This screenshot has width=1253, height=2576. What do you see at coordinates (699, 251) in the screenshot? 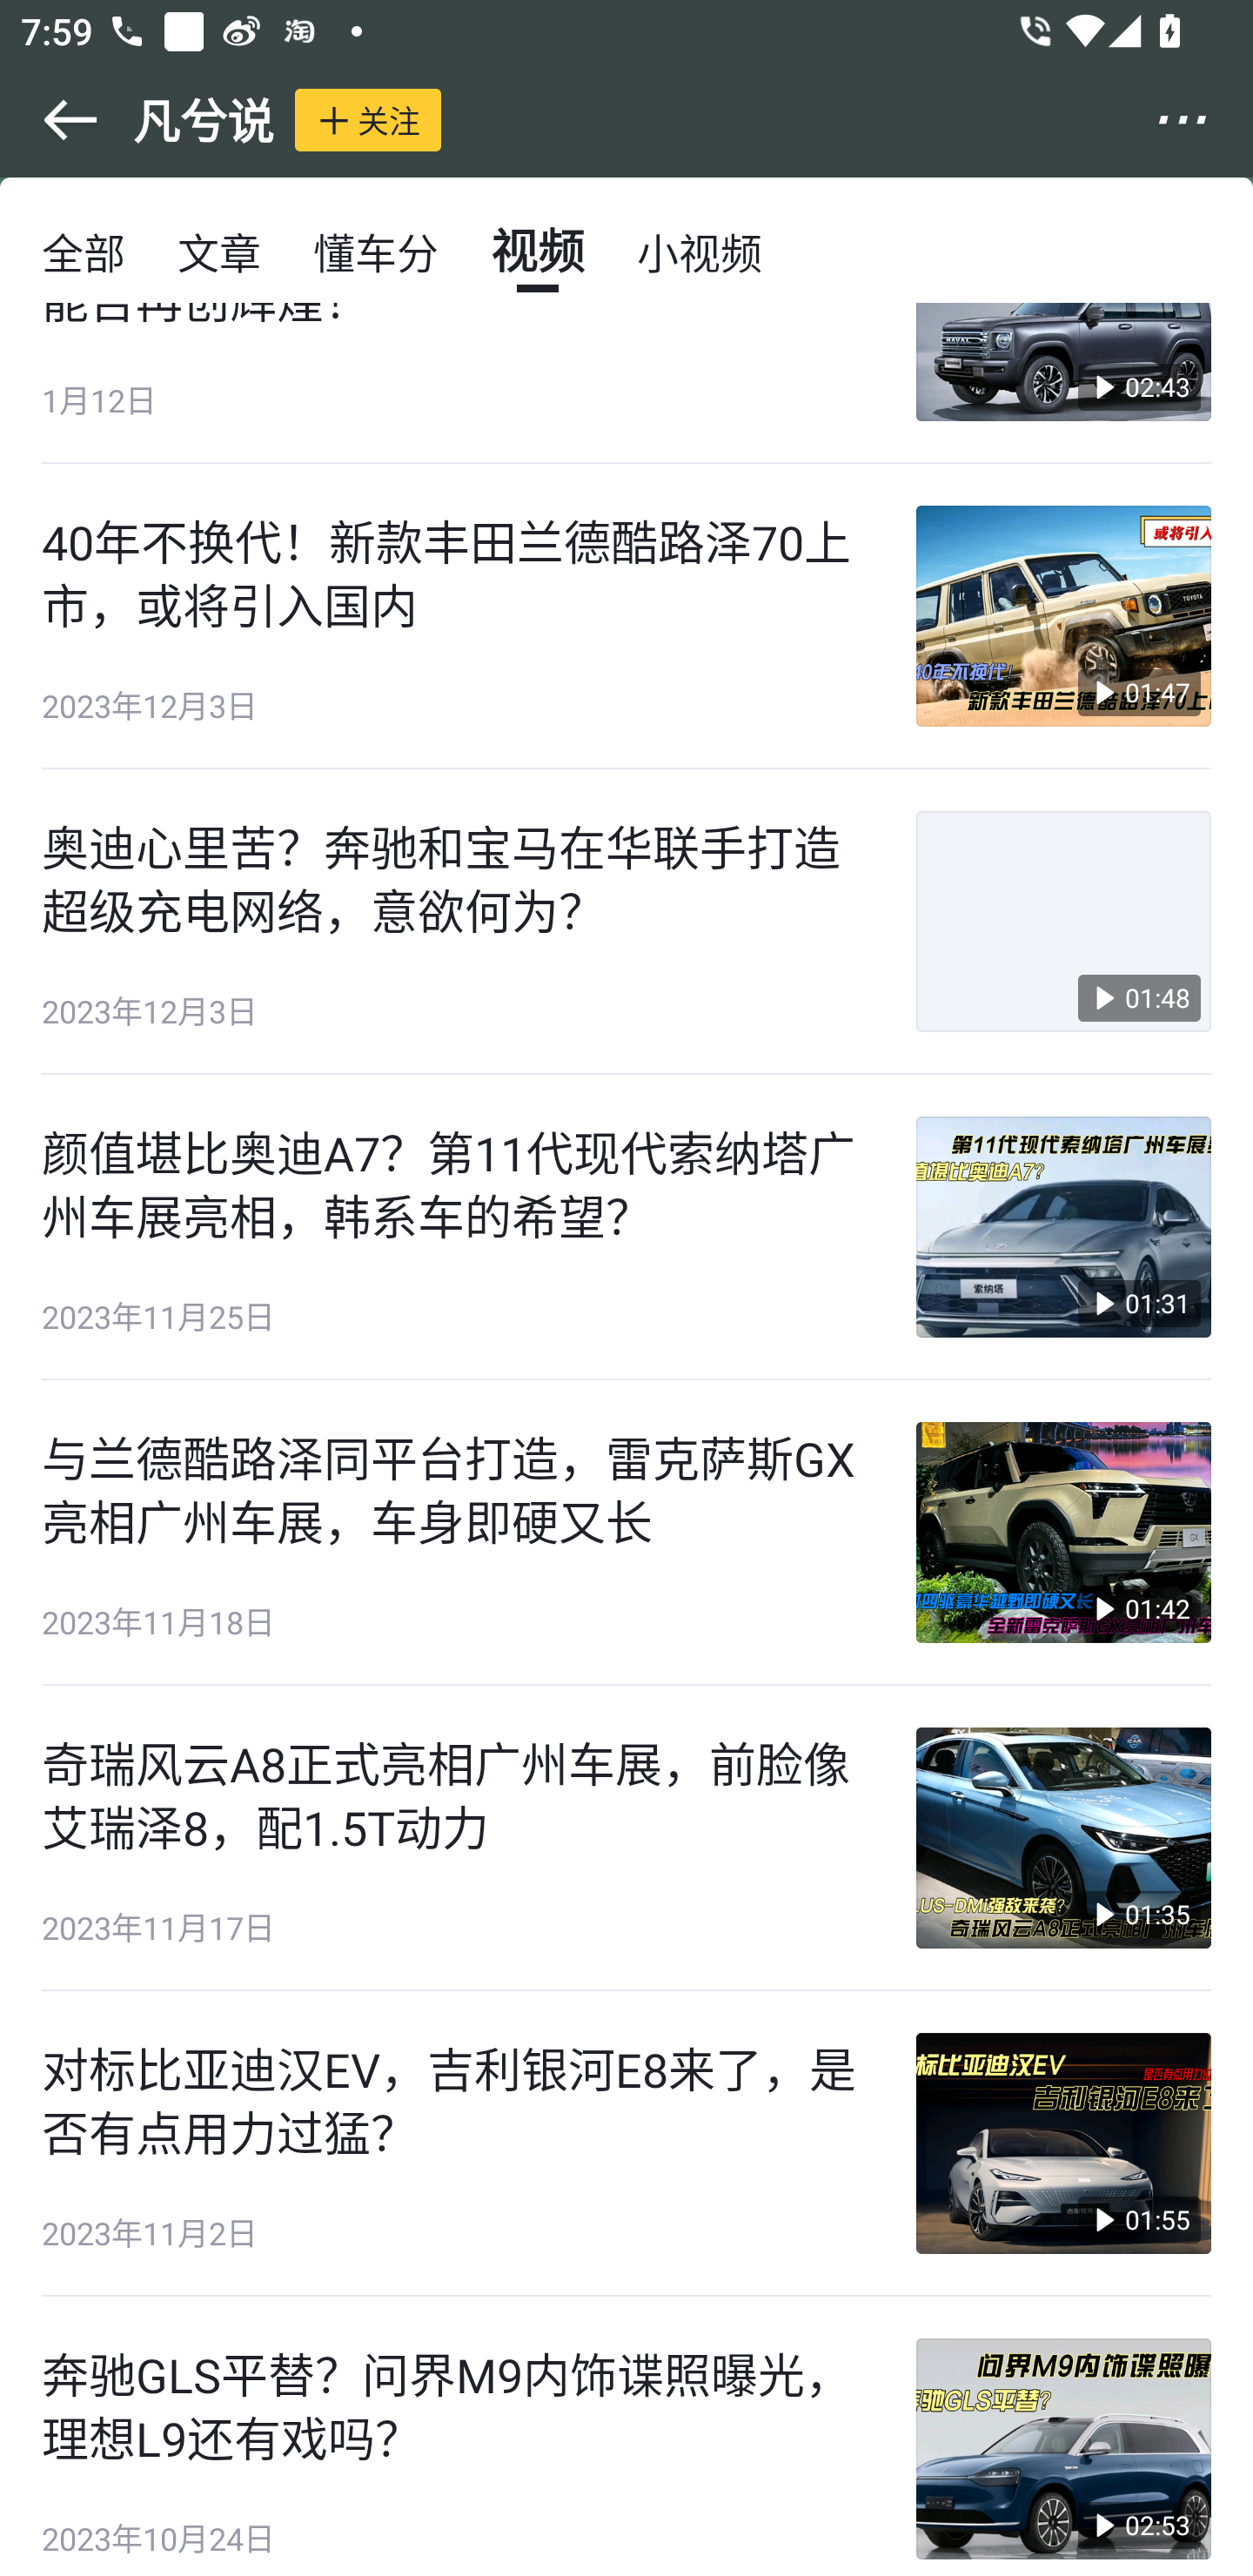
I see `小视频` at bounding box center [699, 251].